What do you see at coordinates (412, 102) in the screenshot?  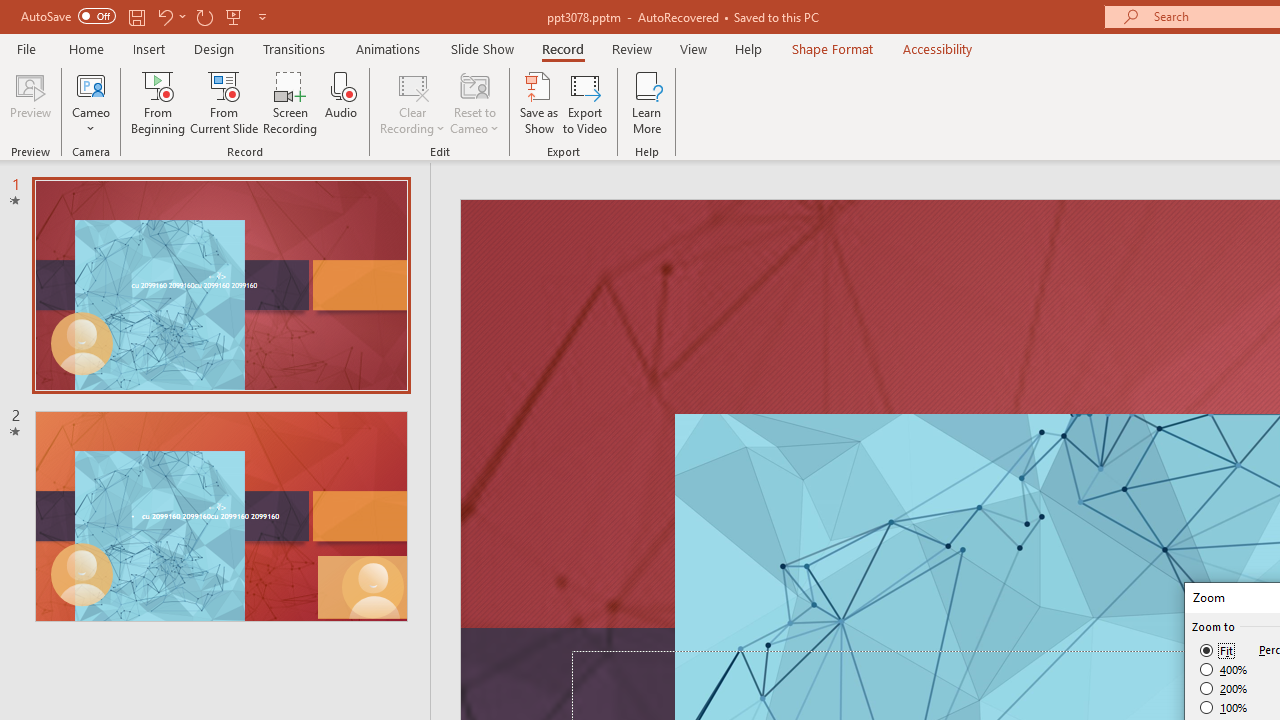 I see `Clear Recording` at bounding box center [412, 102].